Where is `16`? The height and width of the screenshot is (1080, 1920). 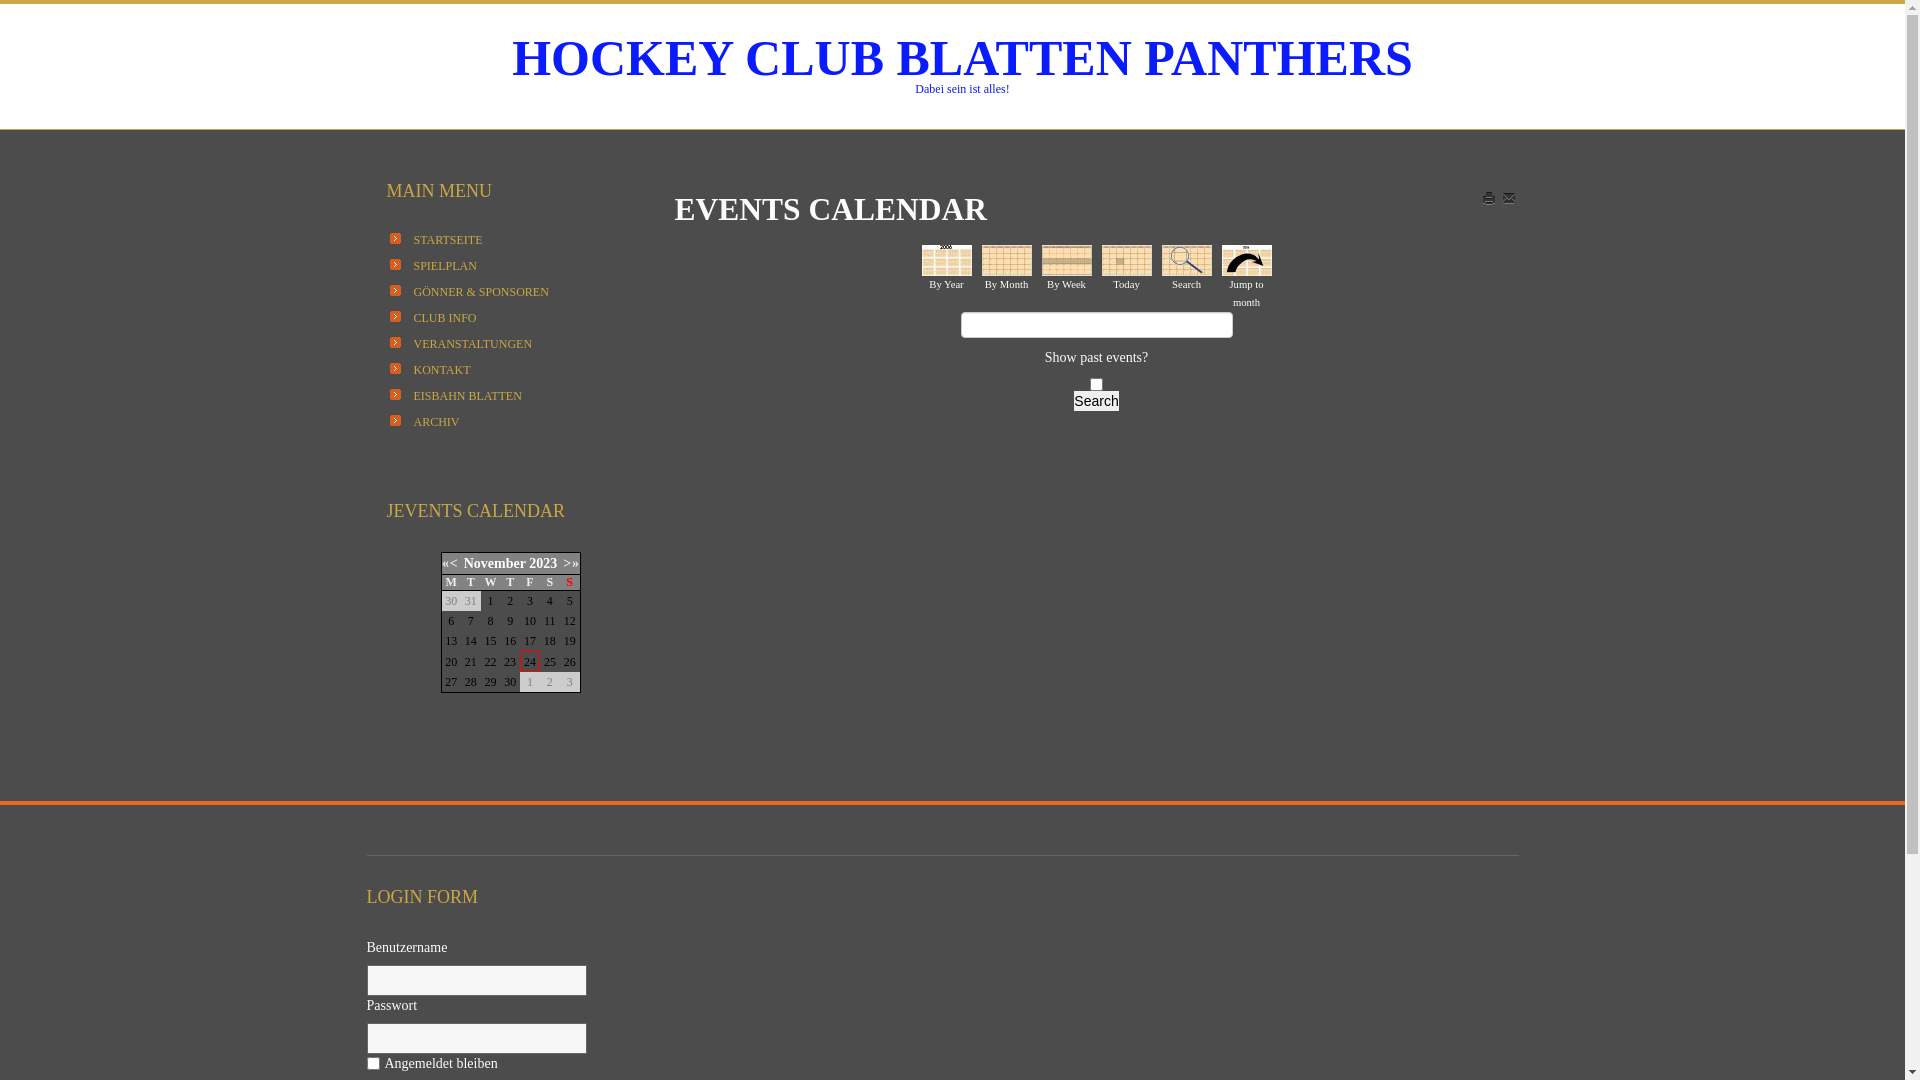
16 is located at coordinates (510, 641).